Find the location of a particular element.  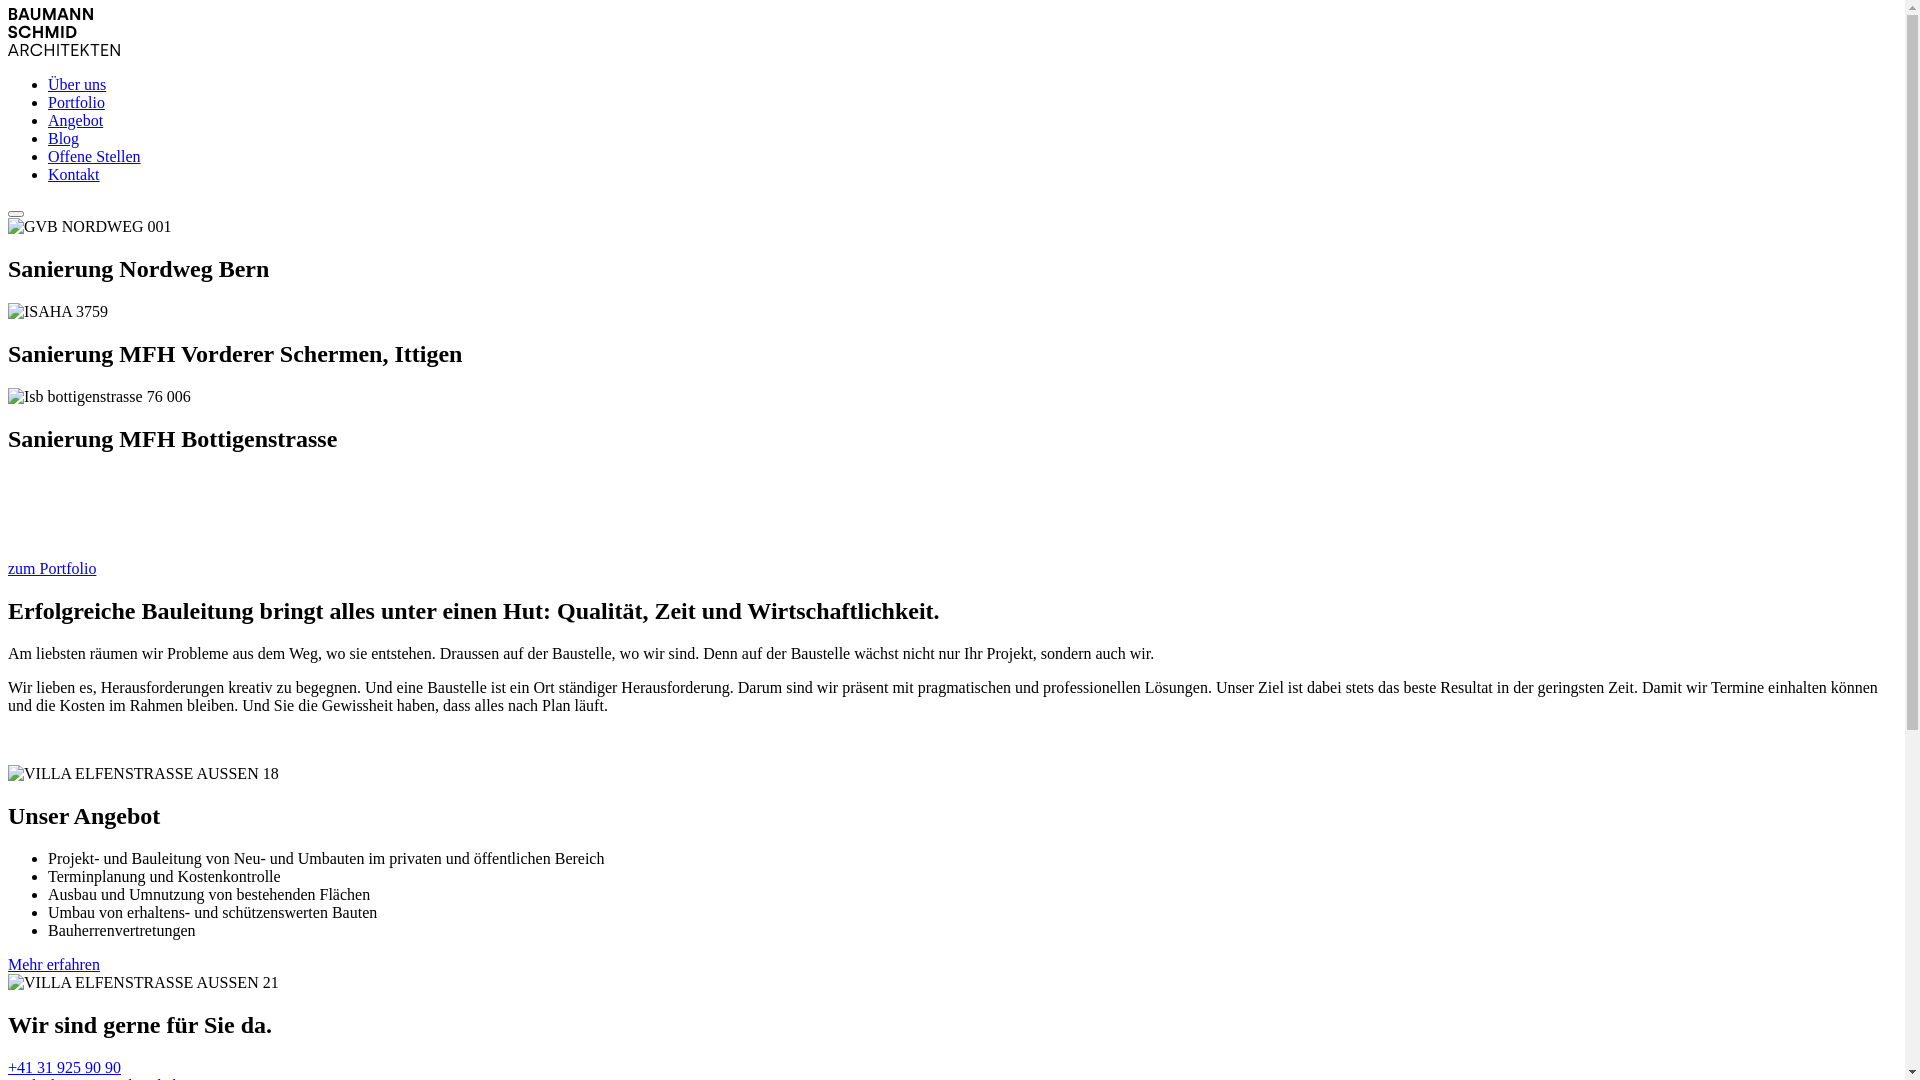

Kontakt is located at coordinates (74, 174).